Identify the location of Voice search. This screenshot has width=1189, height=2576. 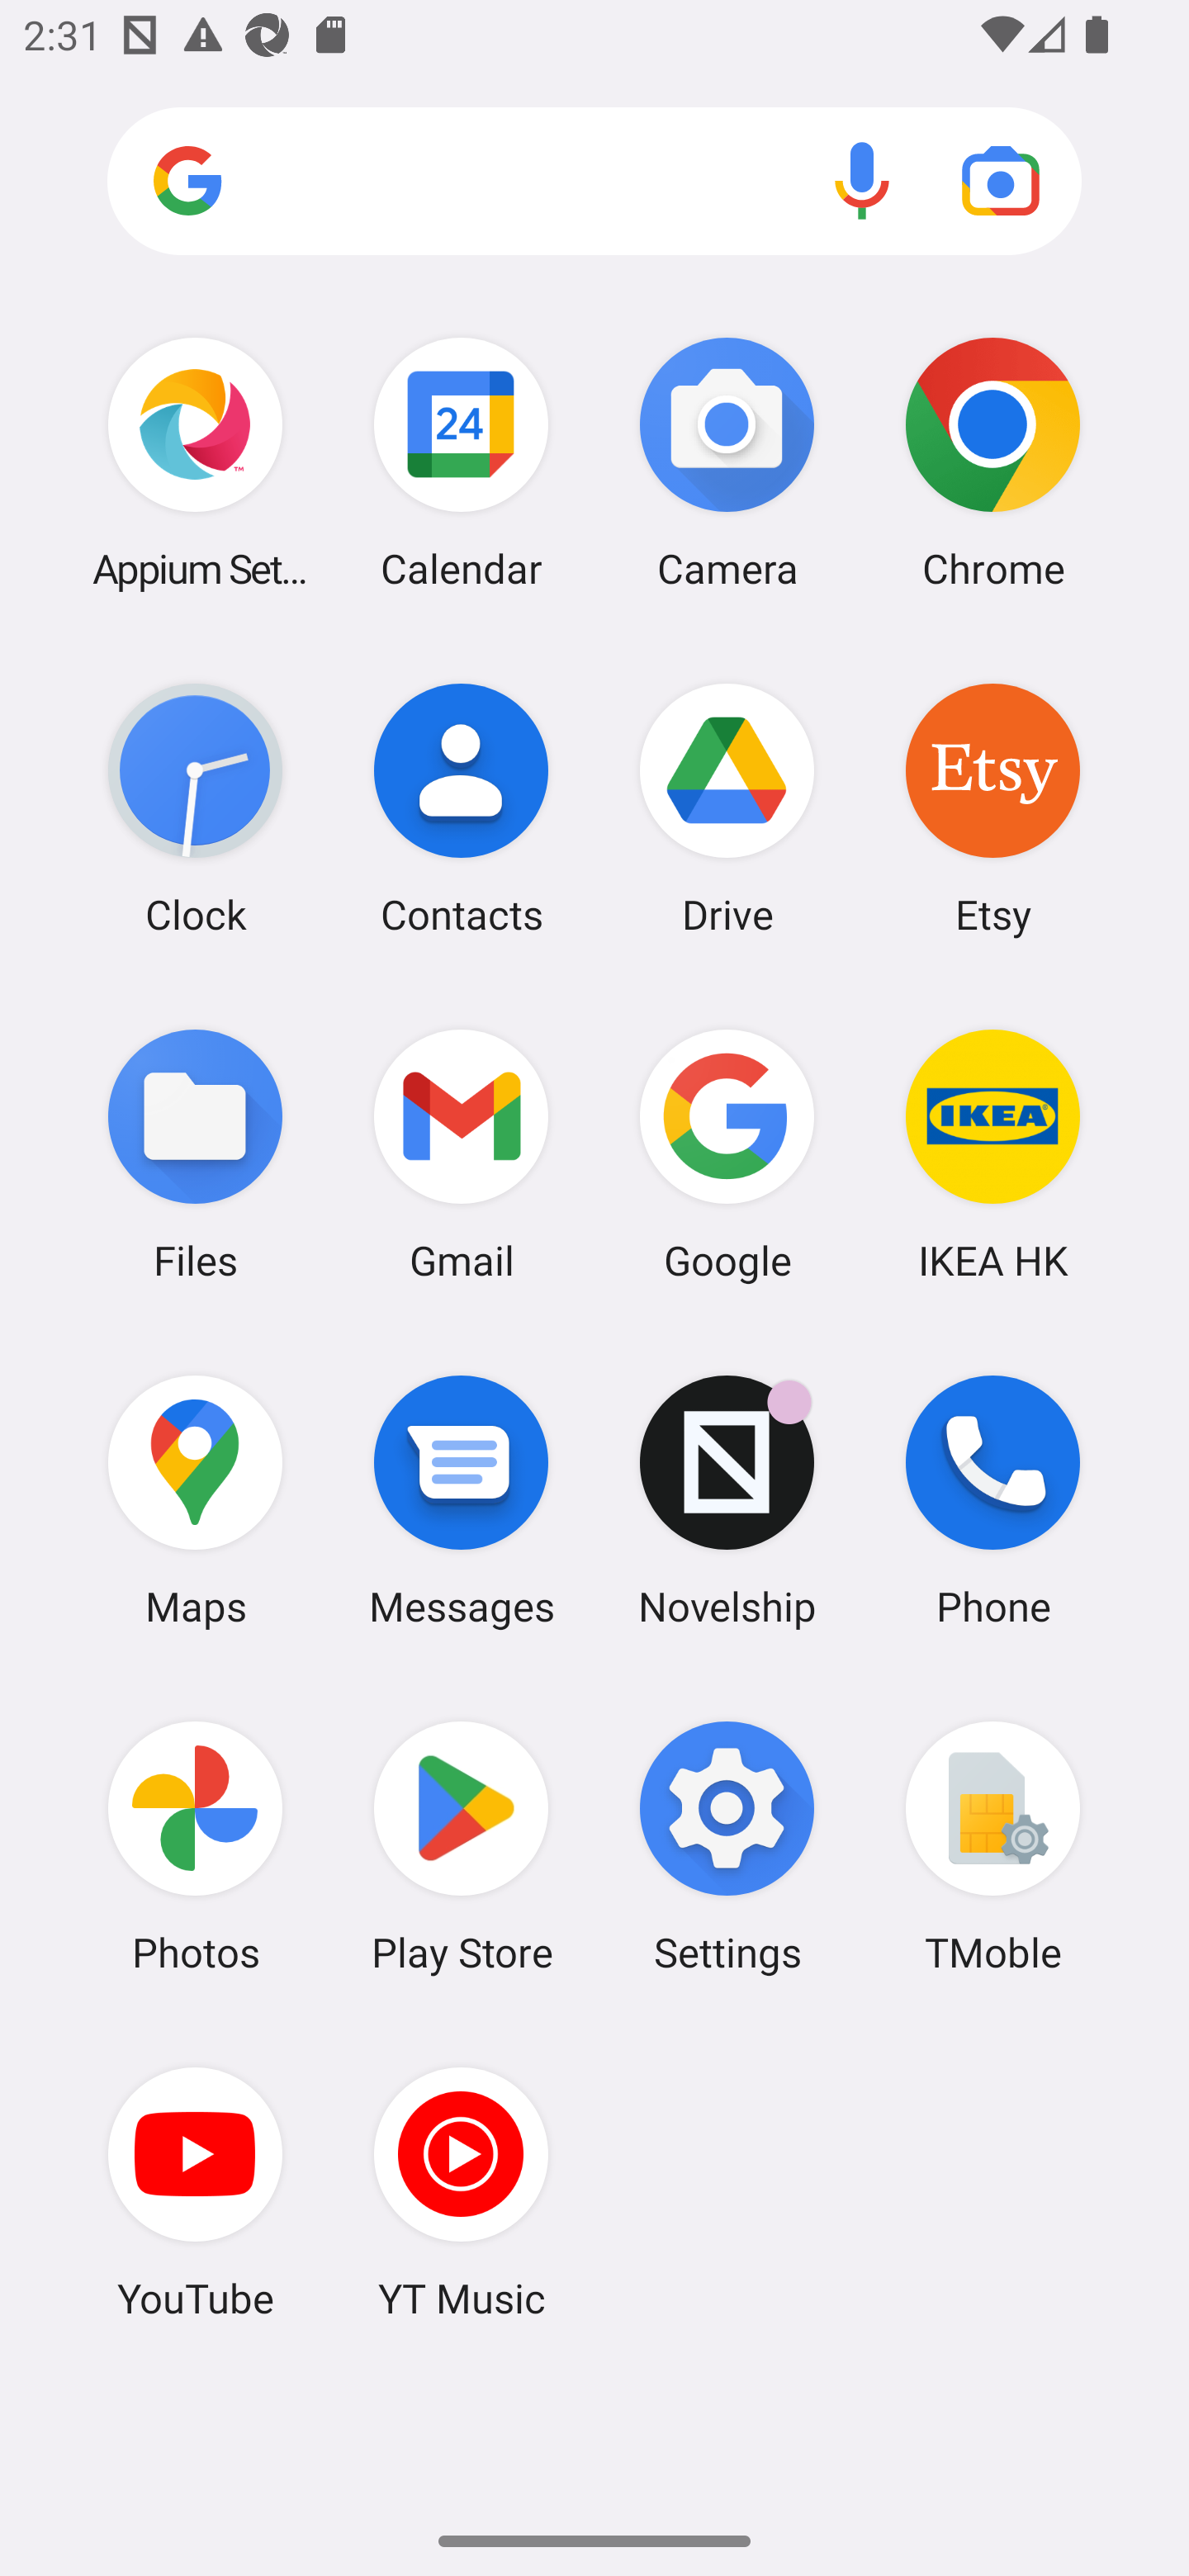
(862, 180).